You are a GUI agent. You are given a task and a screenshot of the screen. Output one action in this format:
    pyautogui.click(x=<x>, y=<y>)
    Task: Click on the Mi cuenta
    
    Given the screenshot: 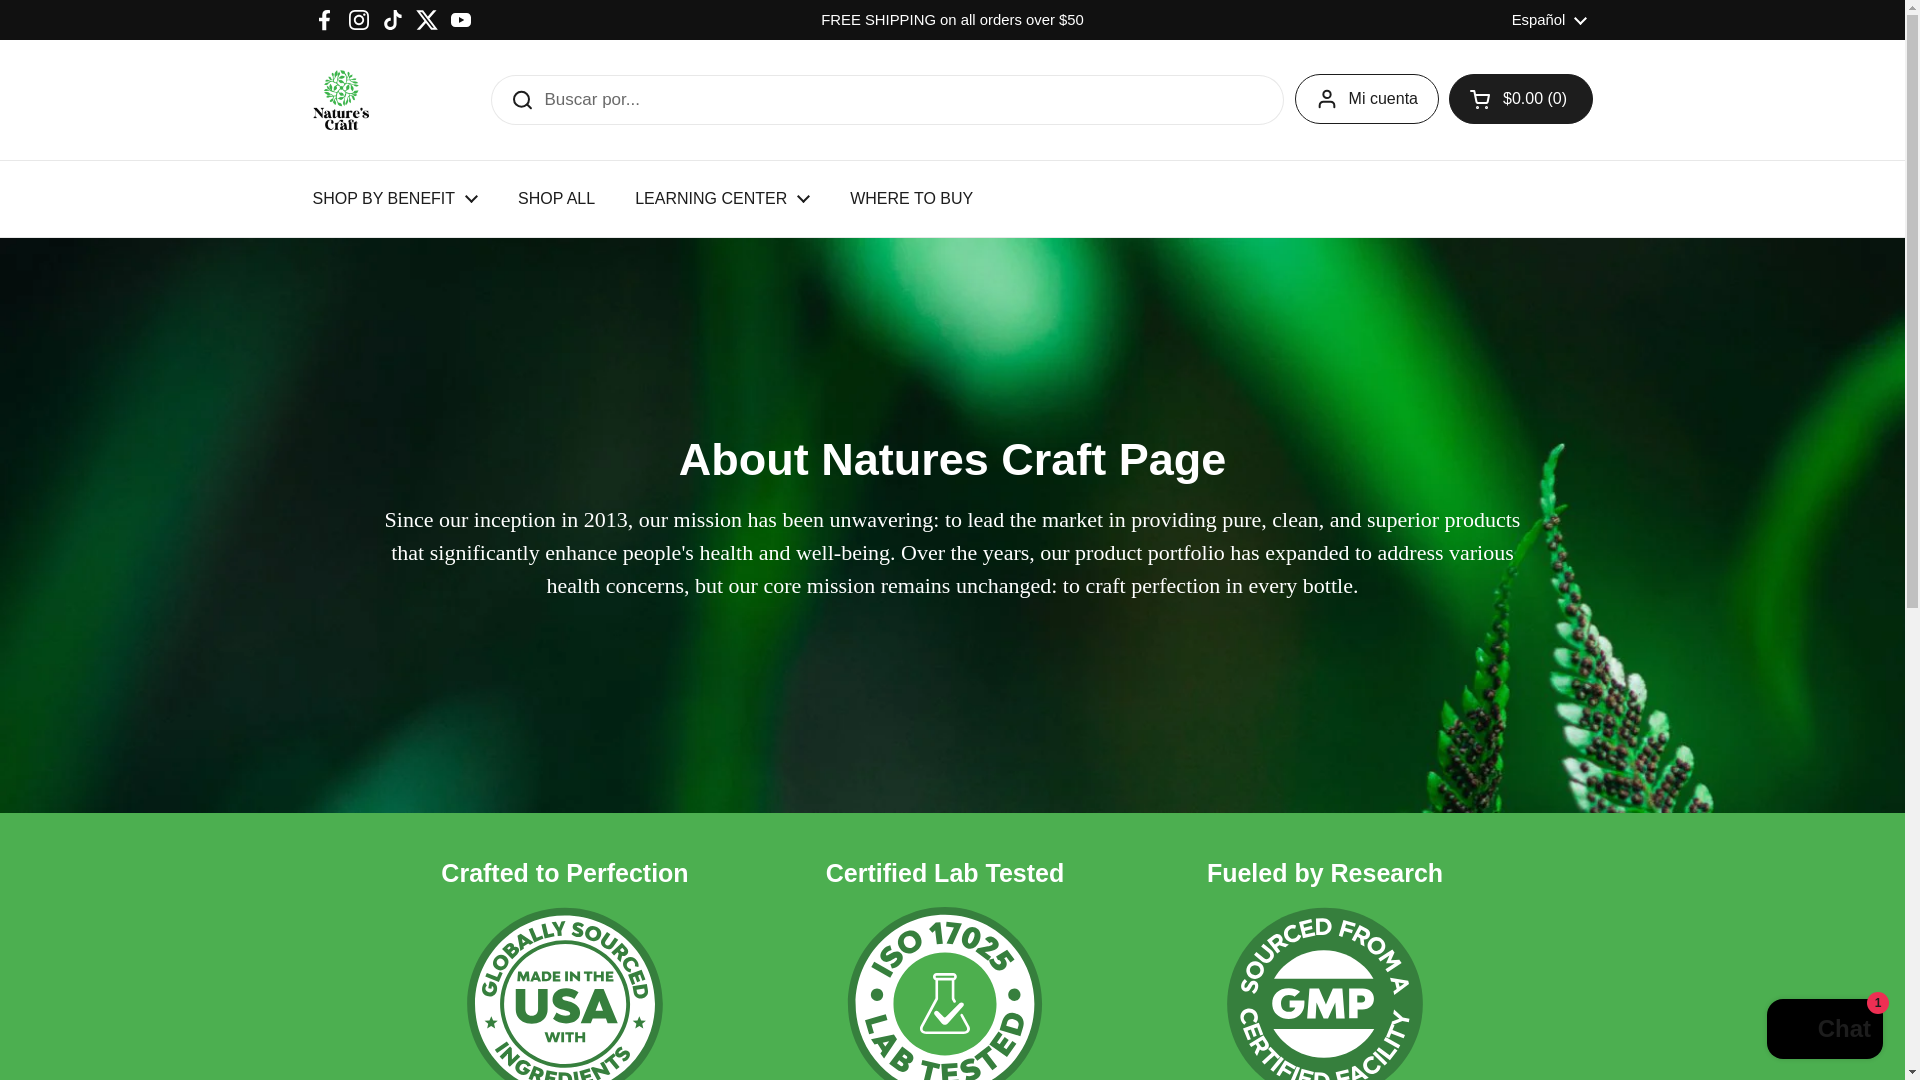 What is the action you would take?
    pyautogui.click(x=1366, y=99)
    